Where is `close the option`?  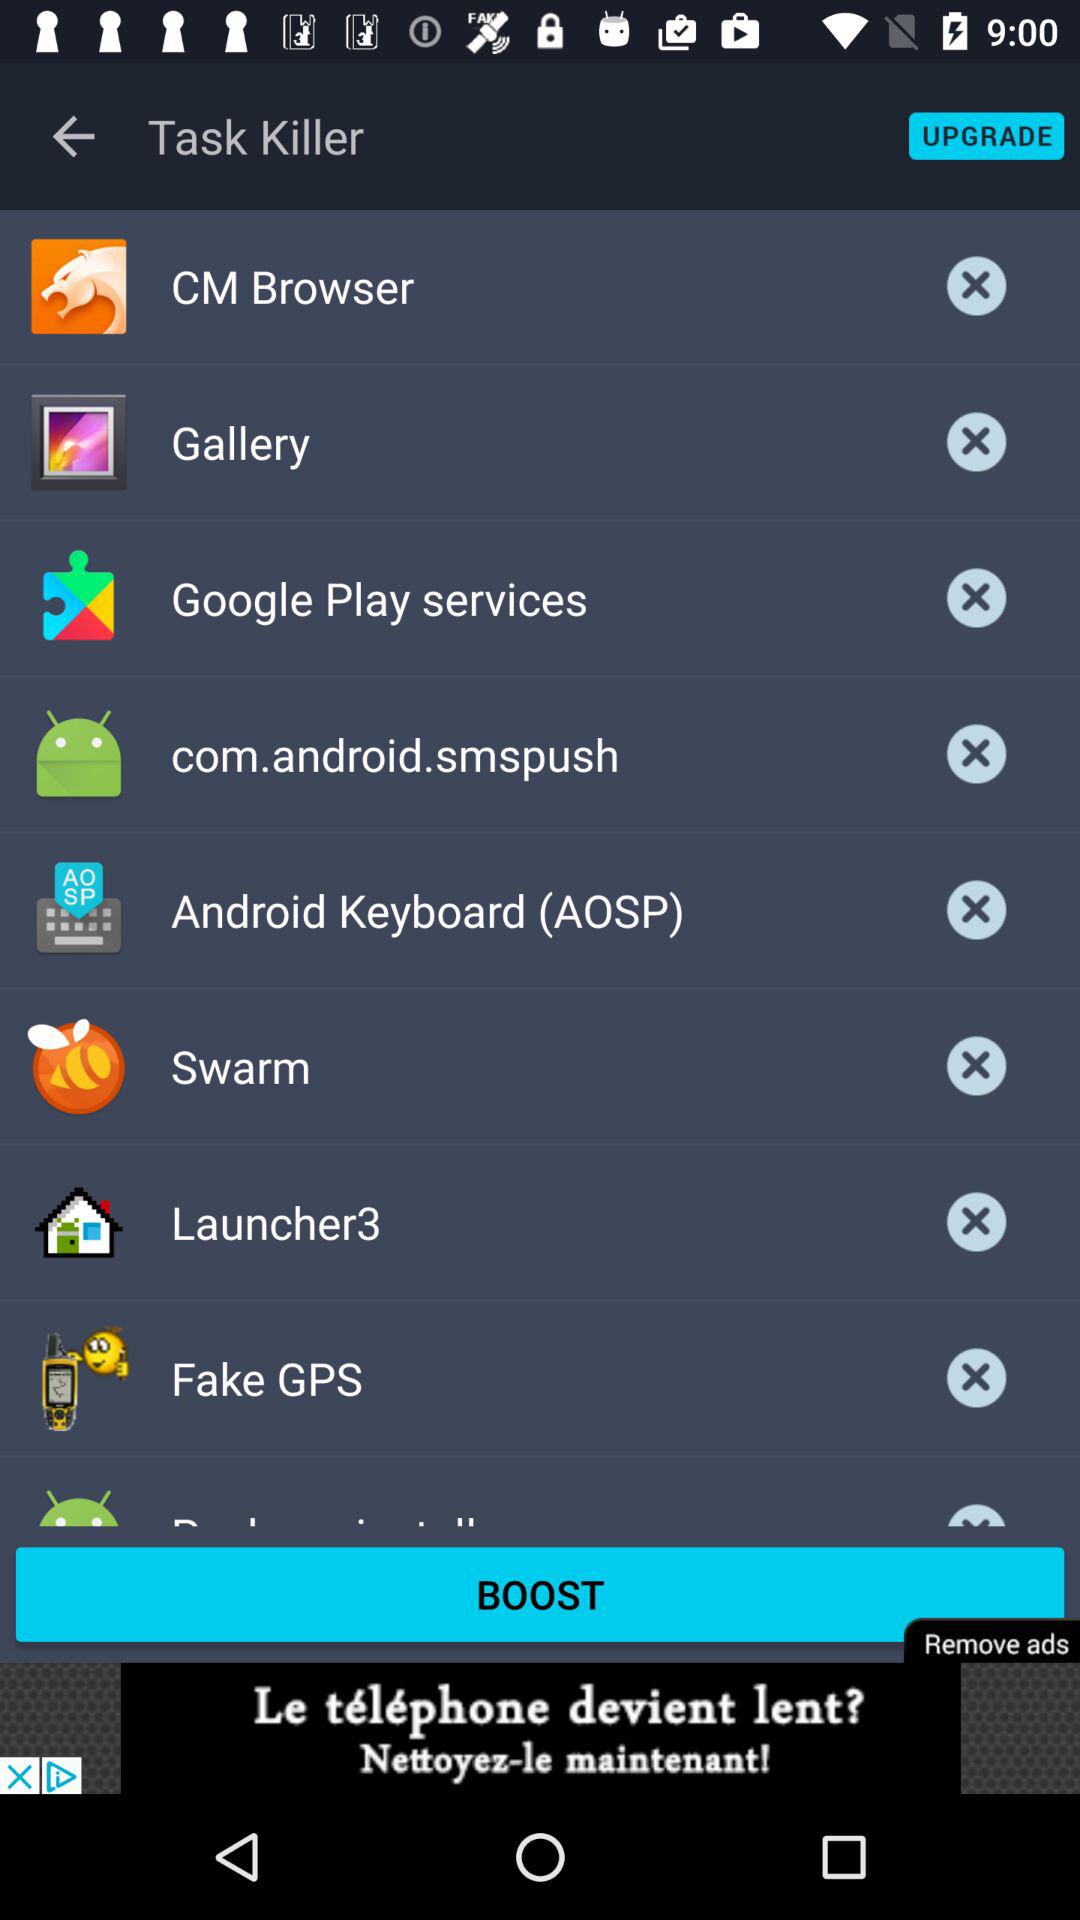
close the option is located at coordinates (977, 598).